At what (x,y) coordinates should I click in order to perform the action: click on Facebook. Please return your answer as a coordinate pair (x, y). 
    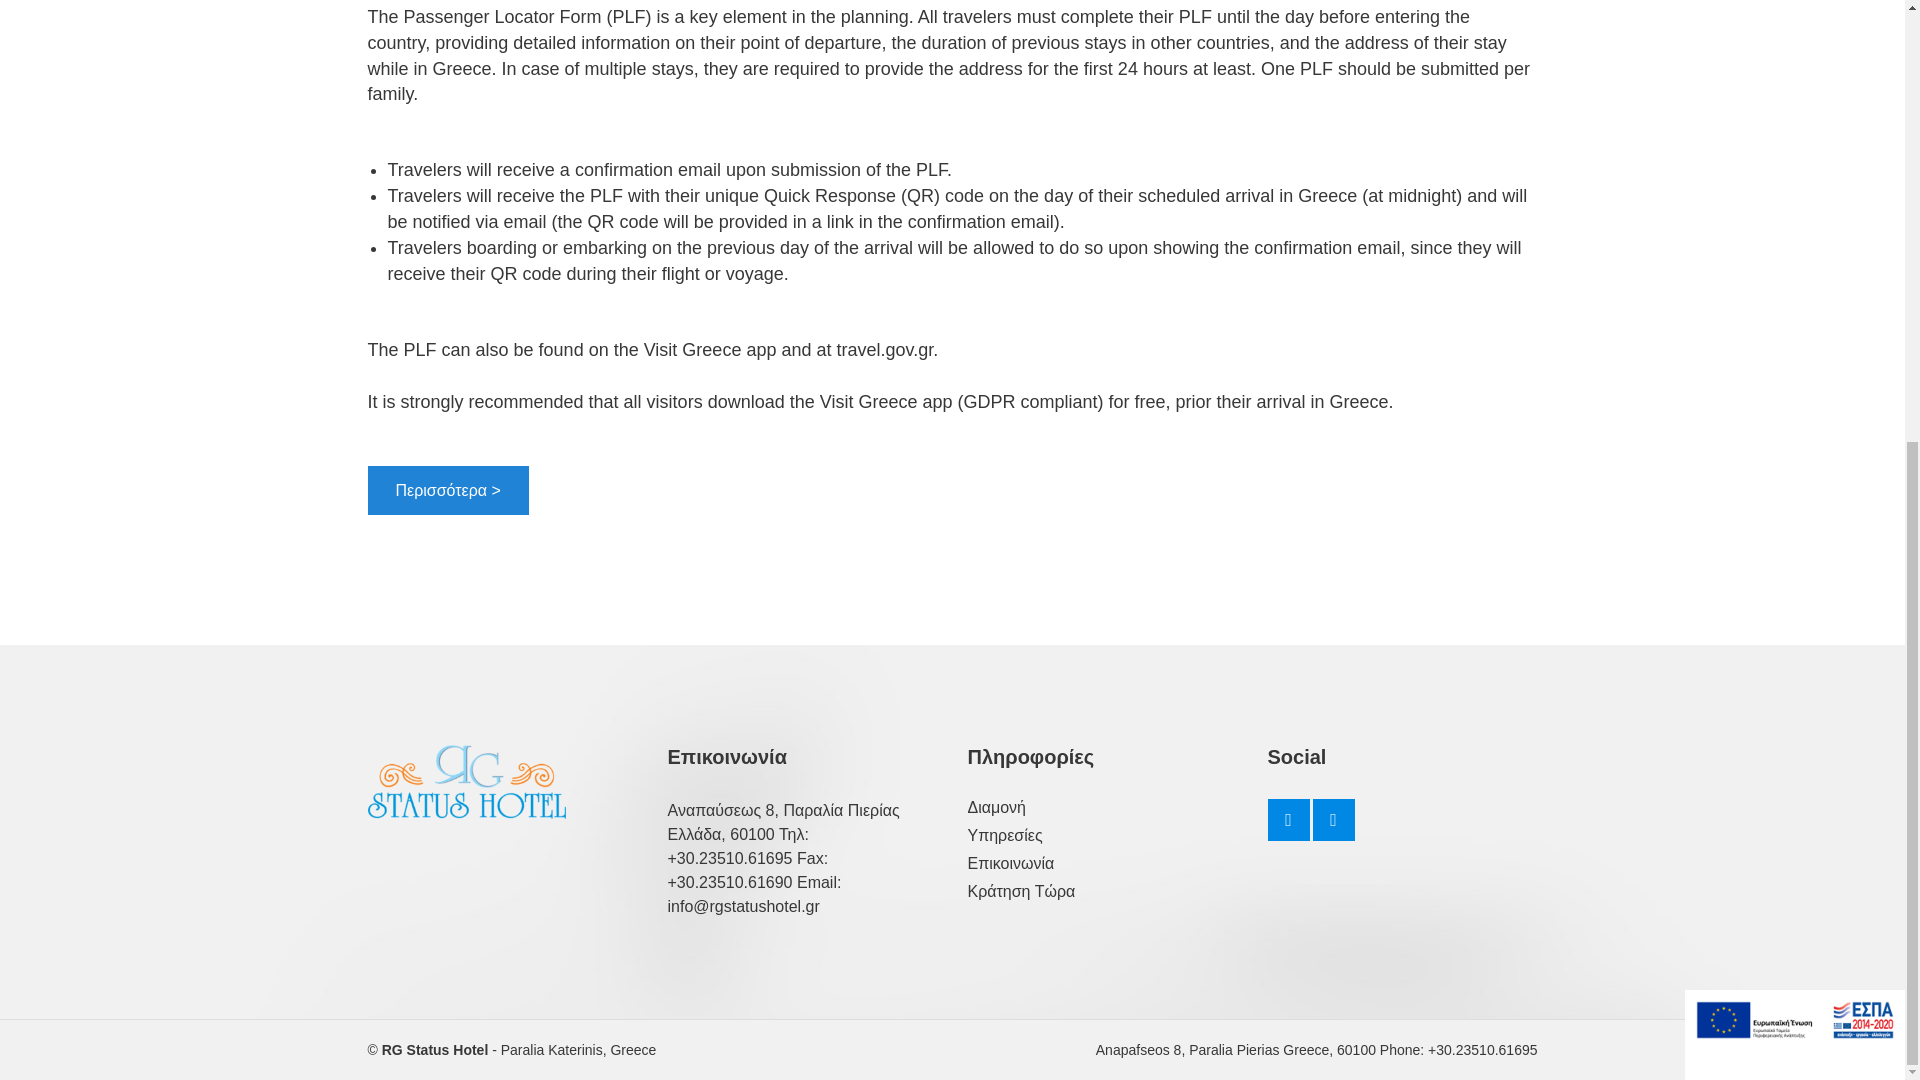
    Looking at the image, I should click on (1288, 820).